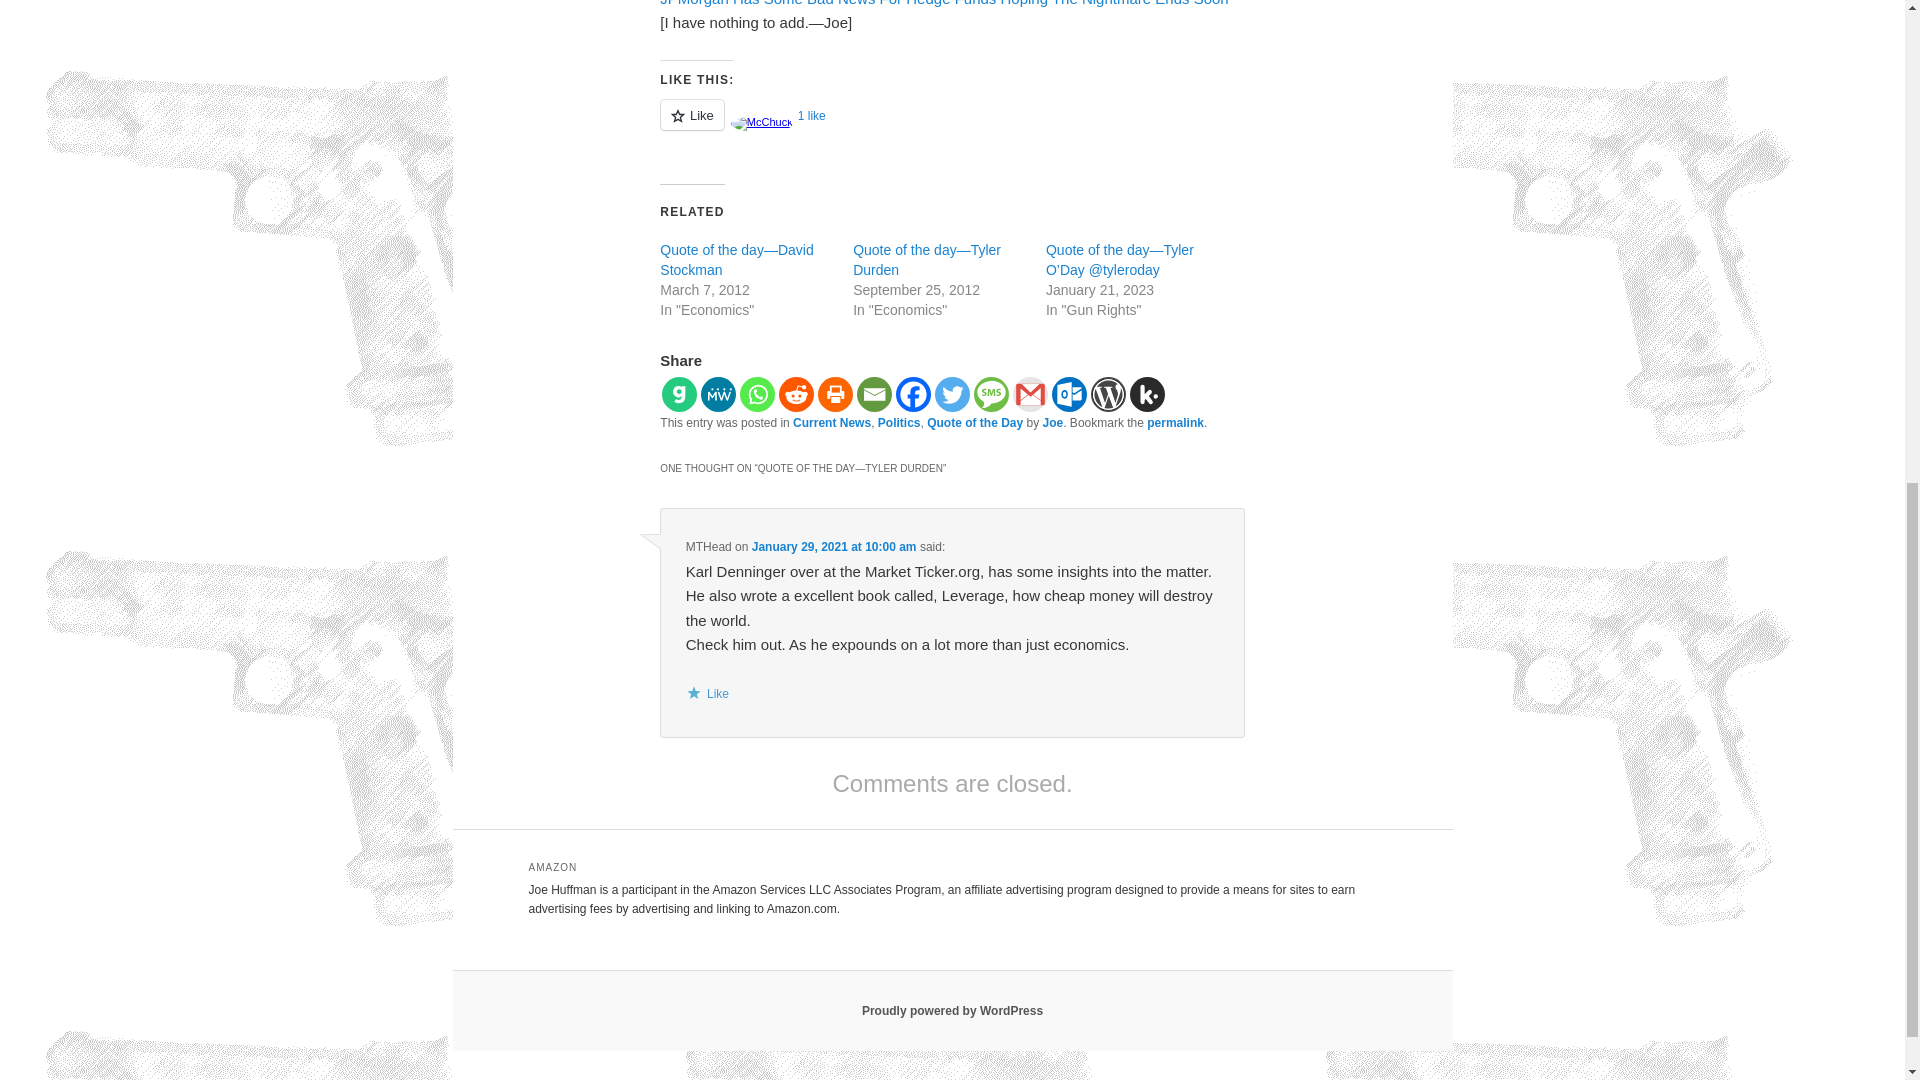  Describe the element at coordinates (975, 422) in the screenshot. I see `Quote of the Day` at that location.